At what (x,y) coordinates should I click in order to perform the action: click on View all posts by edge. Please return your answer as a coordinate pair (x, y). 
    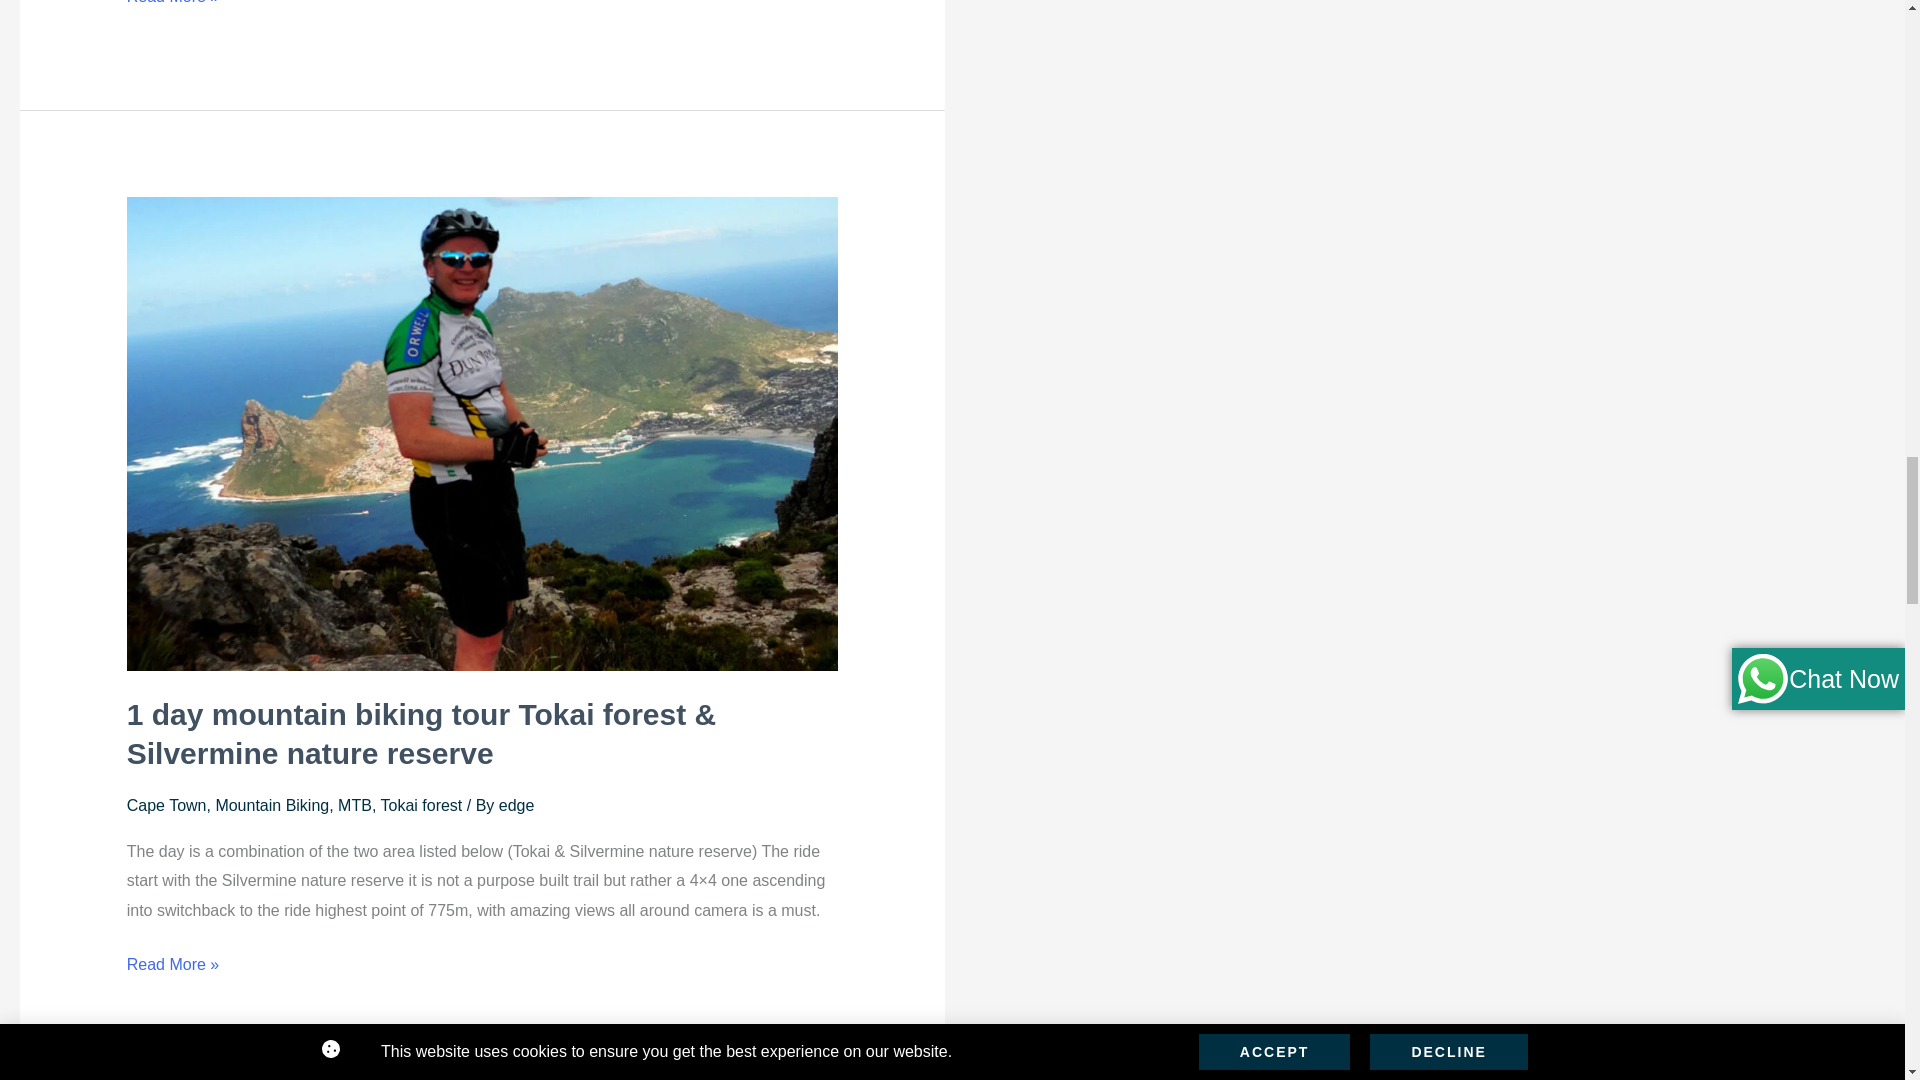
    Looking at the image, I should click on (517, 806).